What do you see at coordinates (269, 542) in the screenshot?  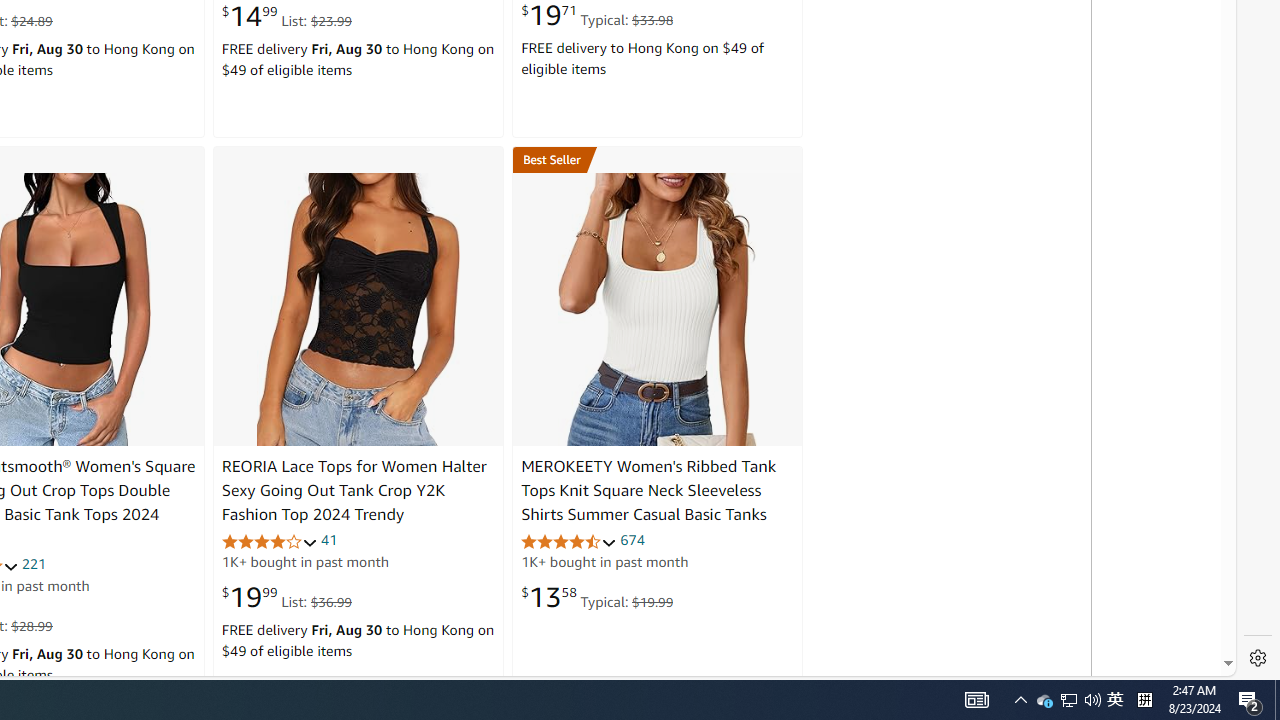 I see `4.0 out of 5 stars` at bounding box center [269, 542].